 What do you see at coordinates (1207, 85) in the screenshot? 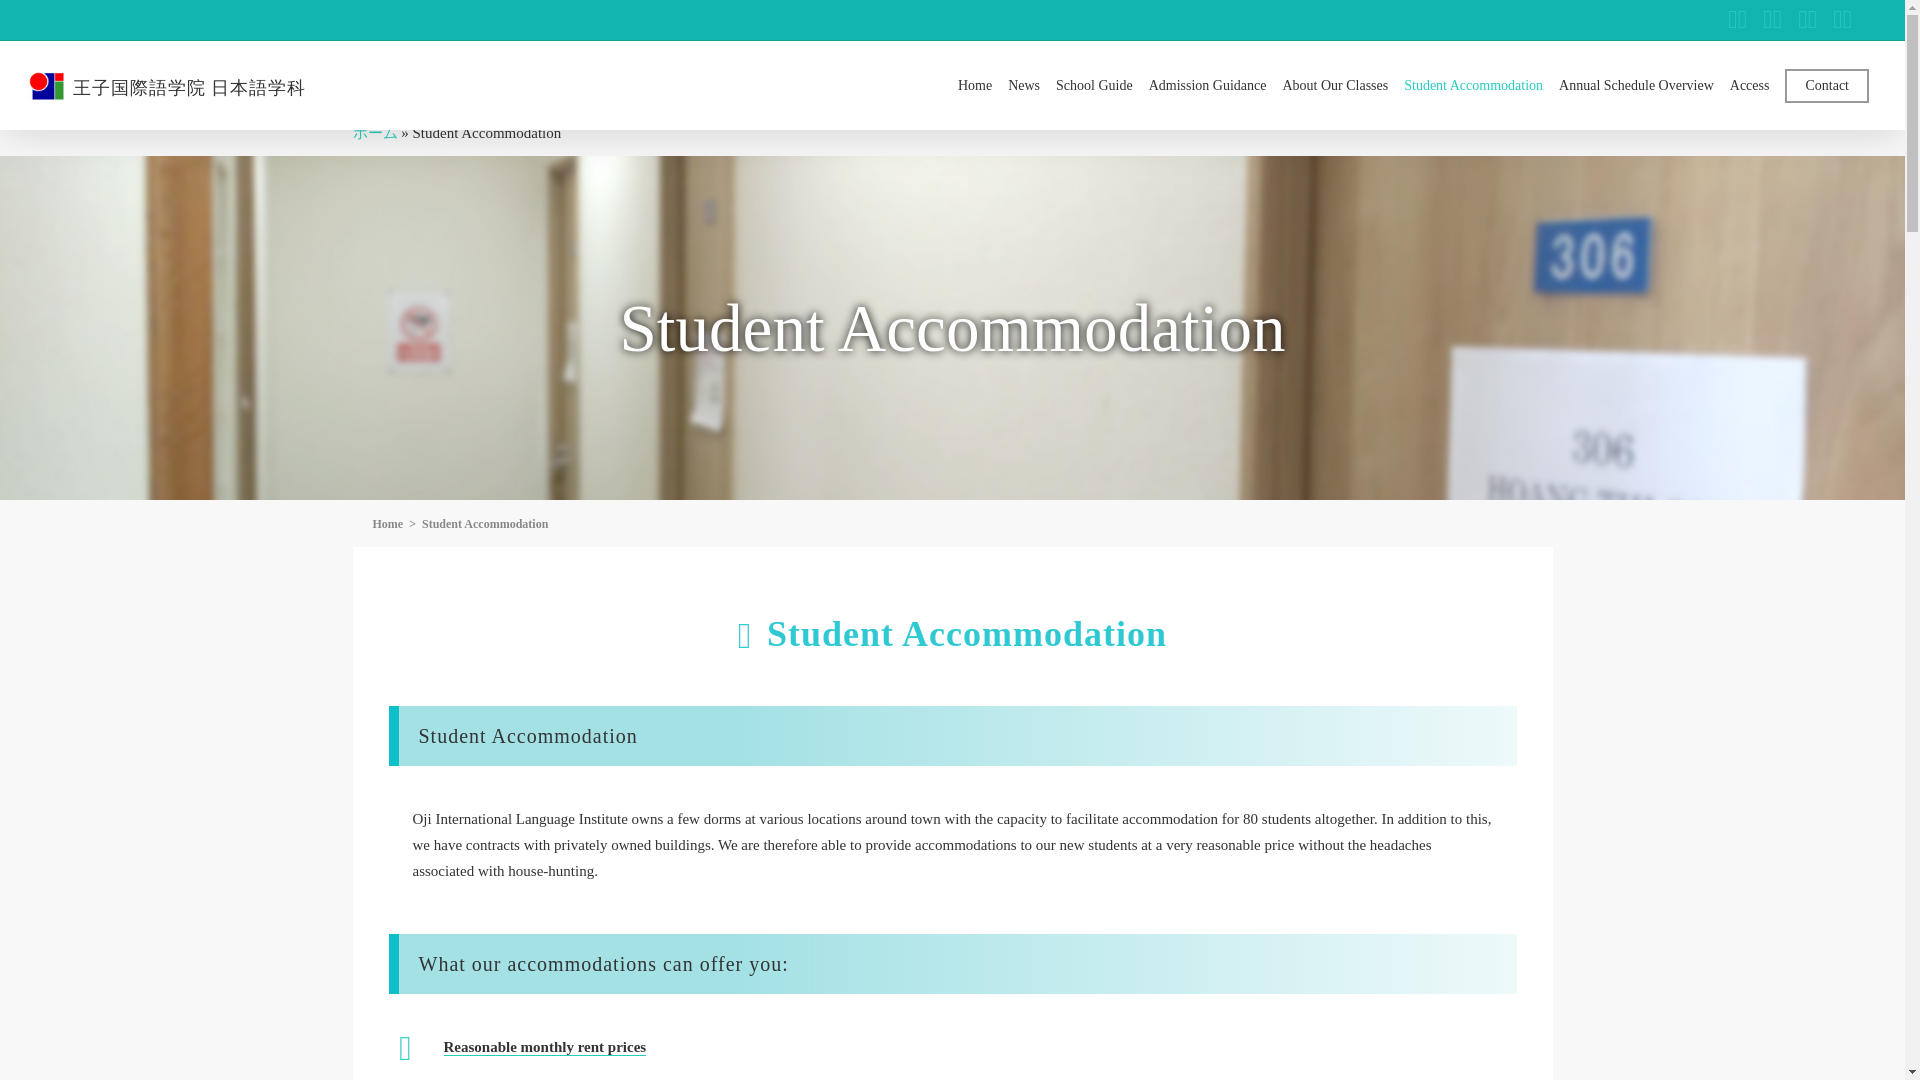
I see `Admission Guidance` at bounding box center [1207, 85].